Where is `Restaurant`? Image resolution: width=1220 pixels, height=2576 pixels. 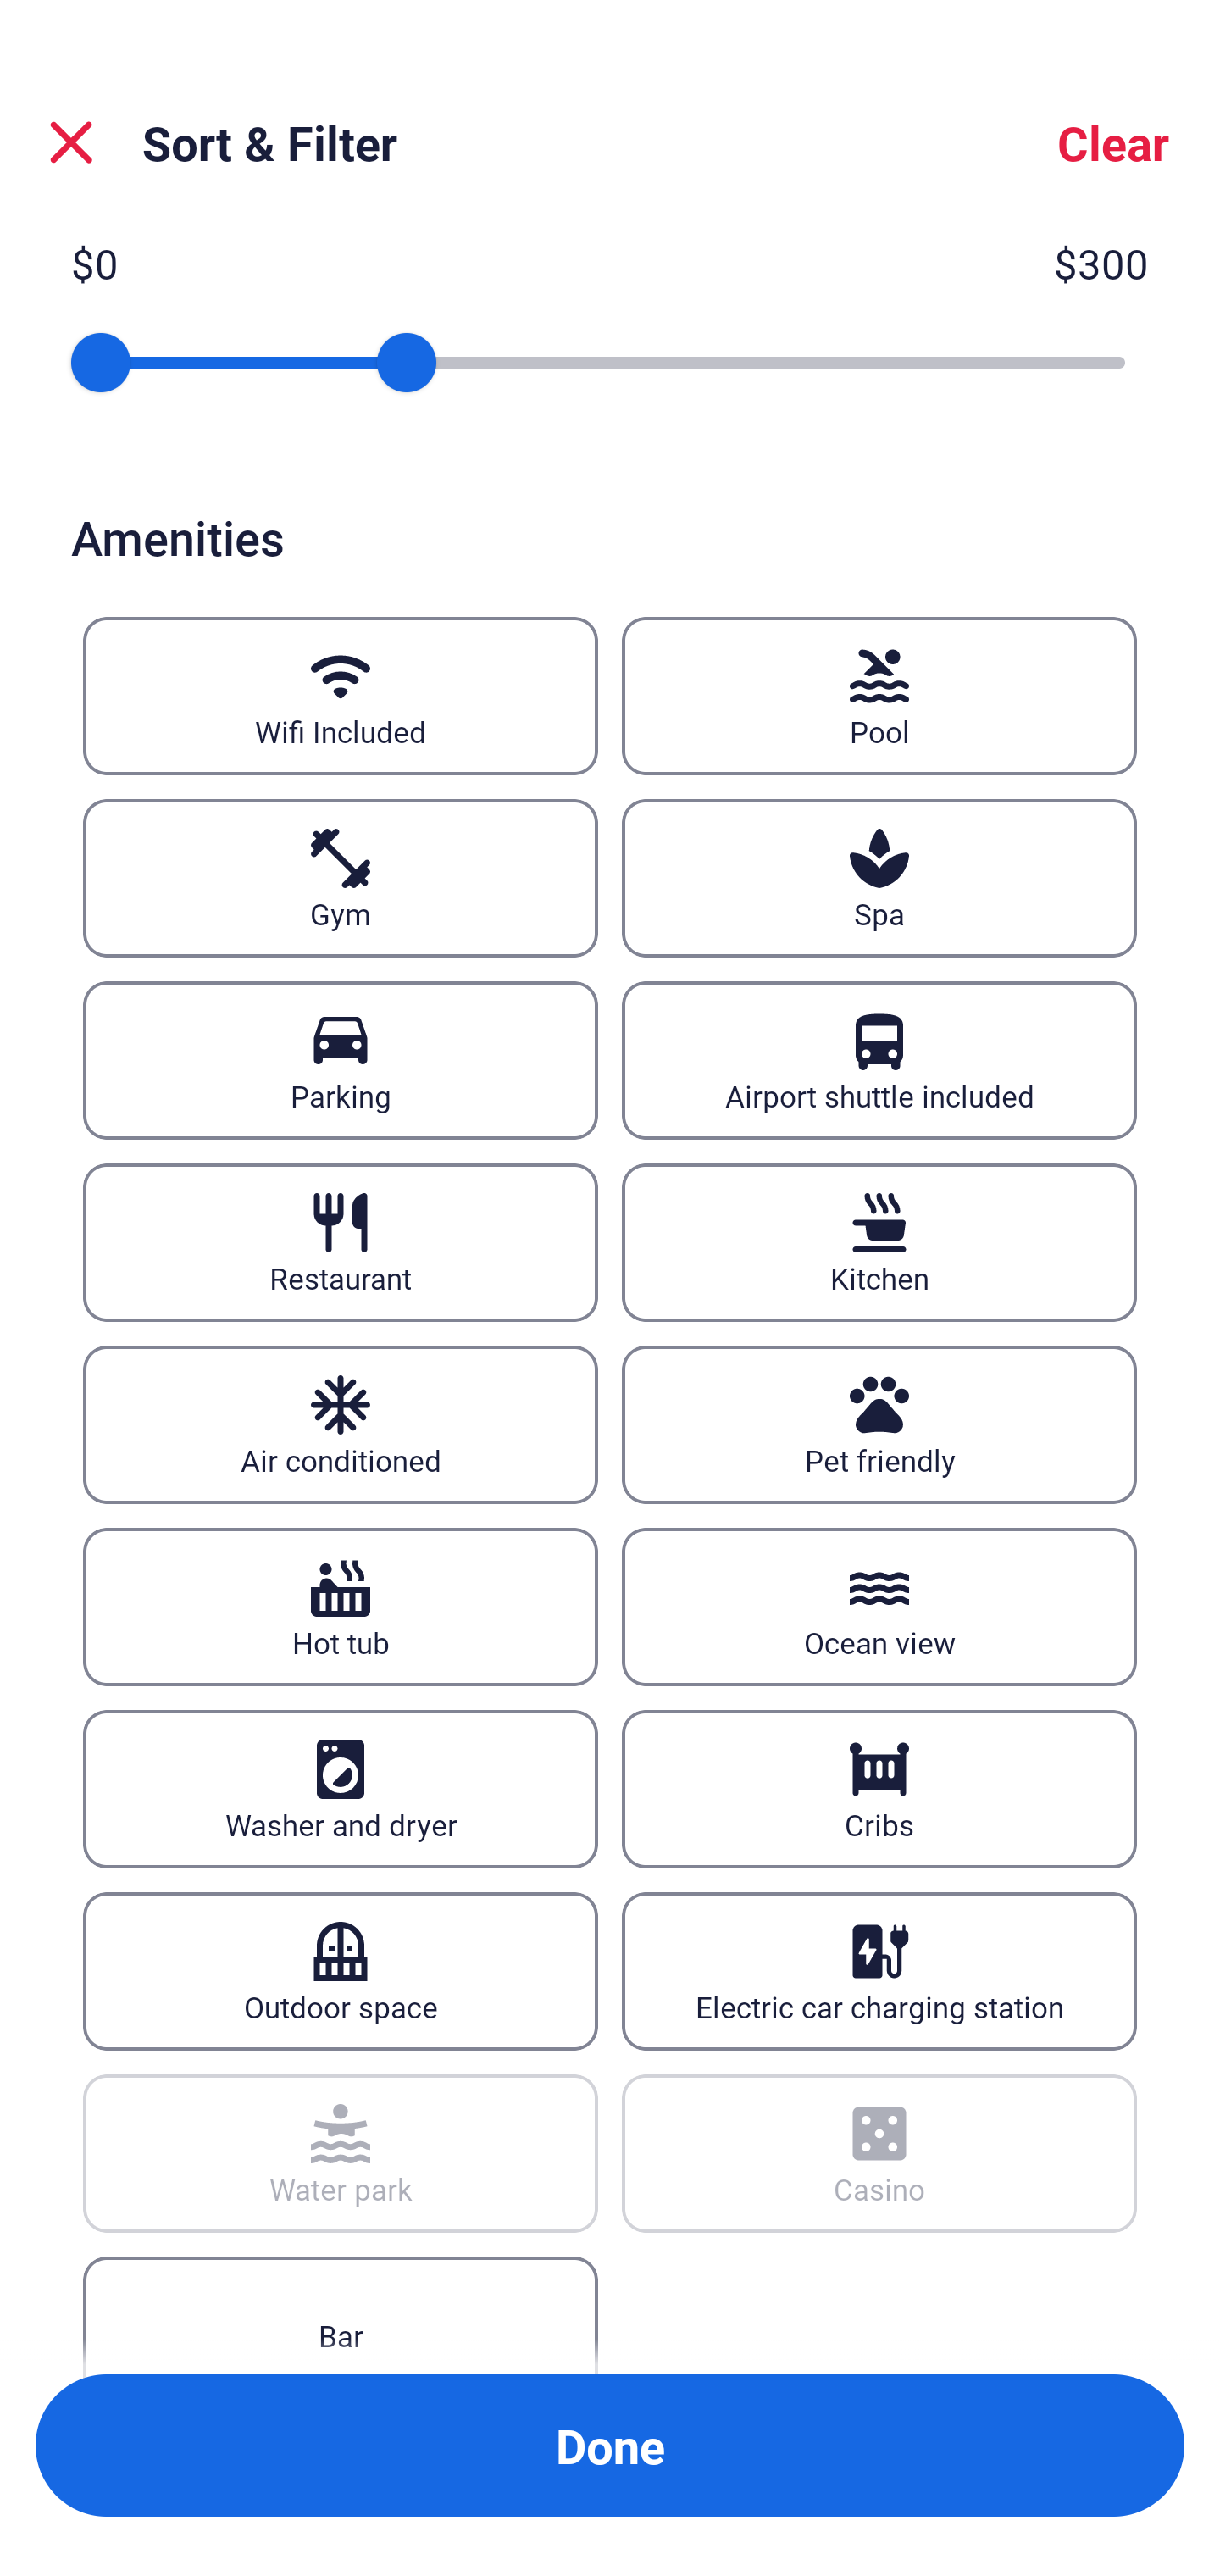 Restaurant is located at coordinates (340, 1242).